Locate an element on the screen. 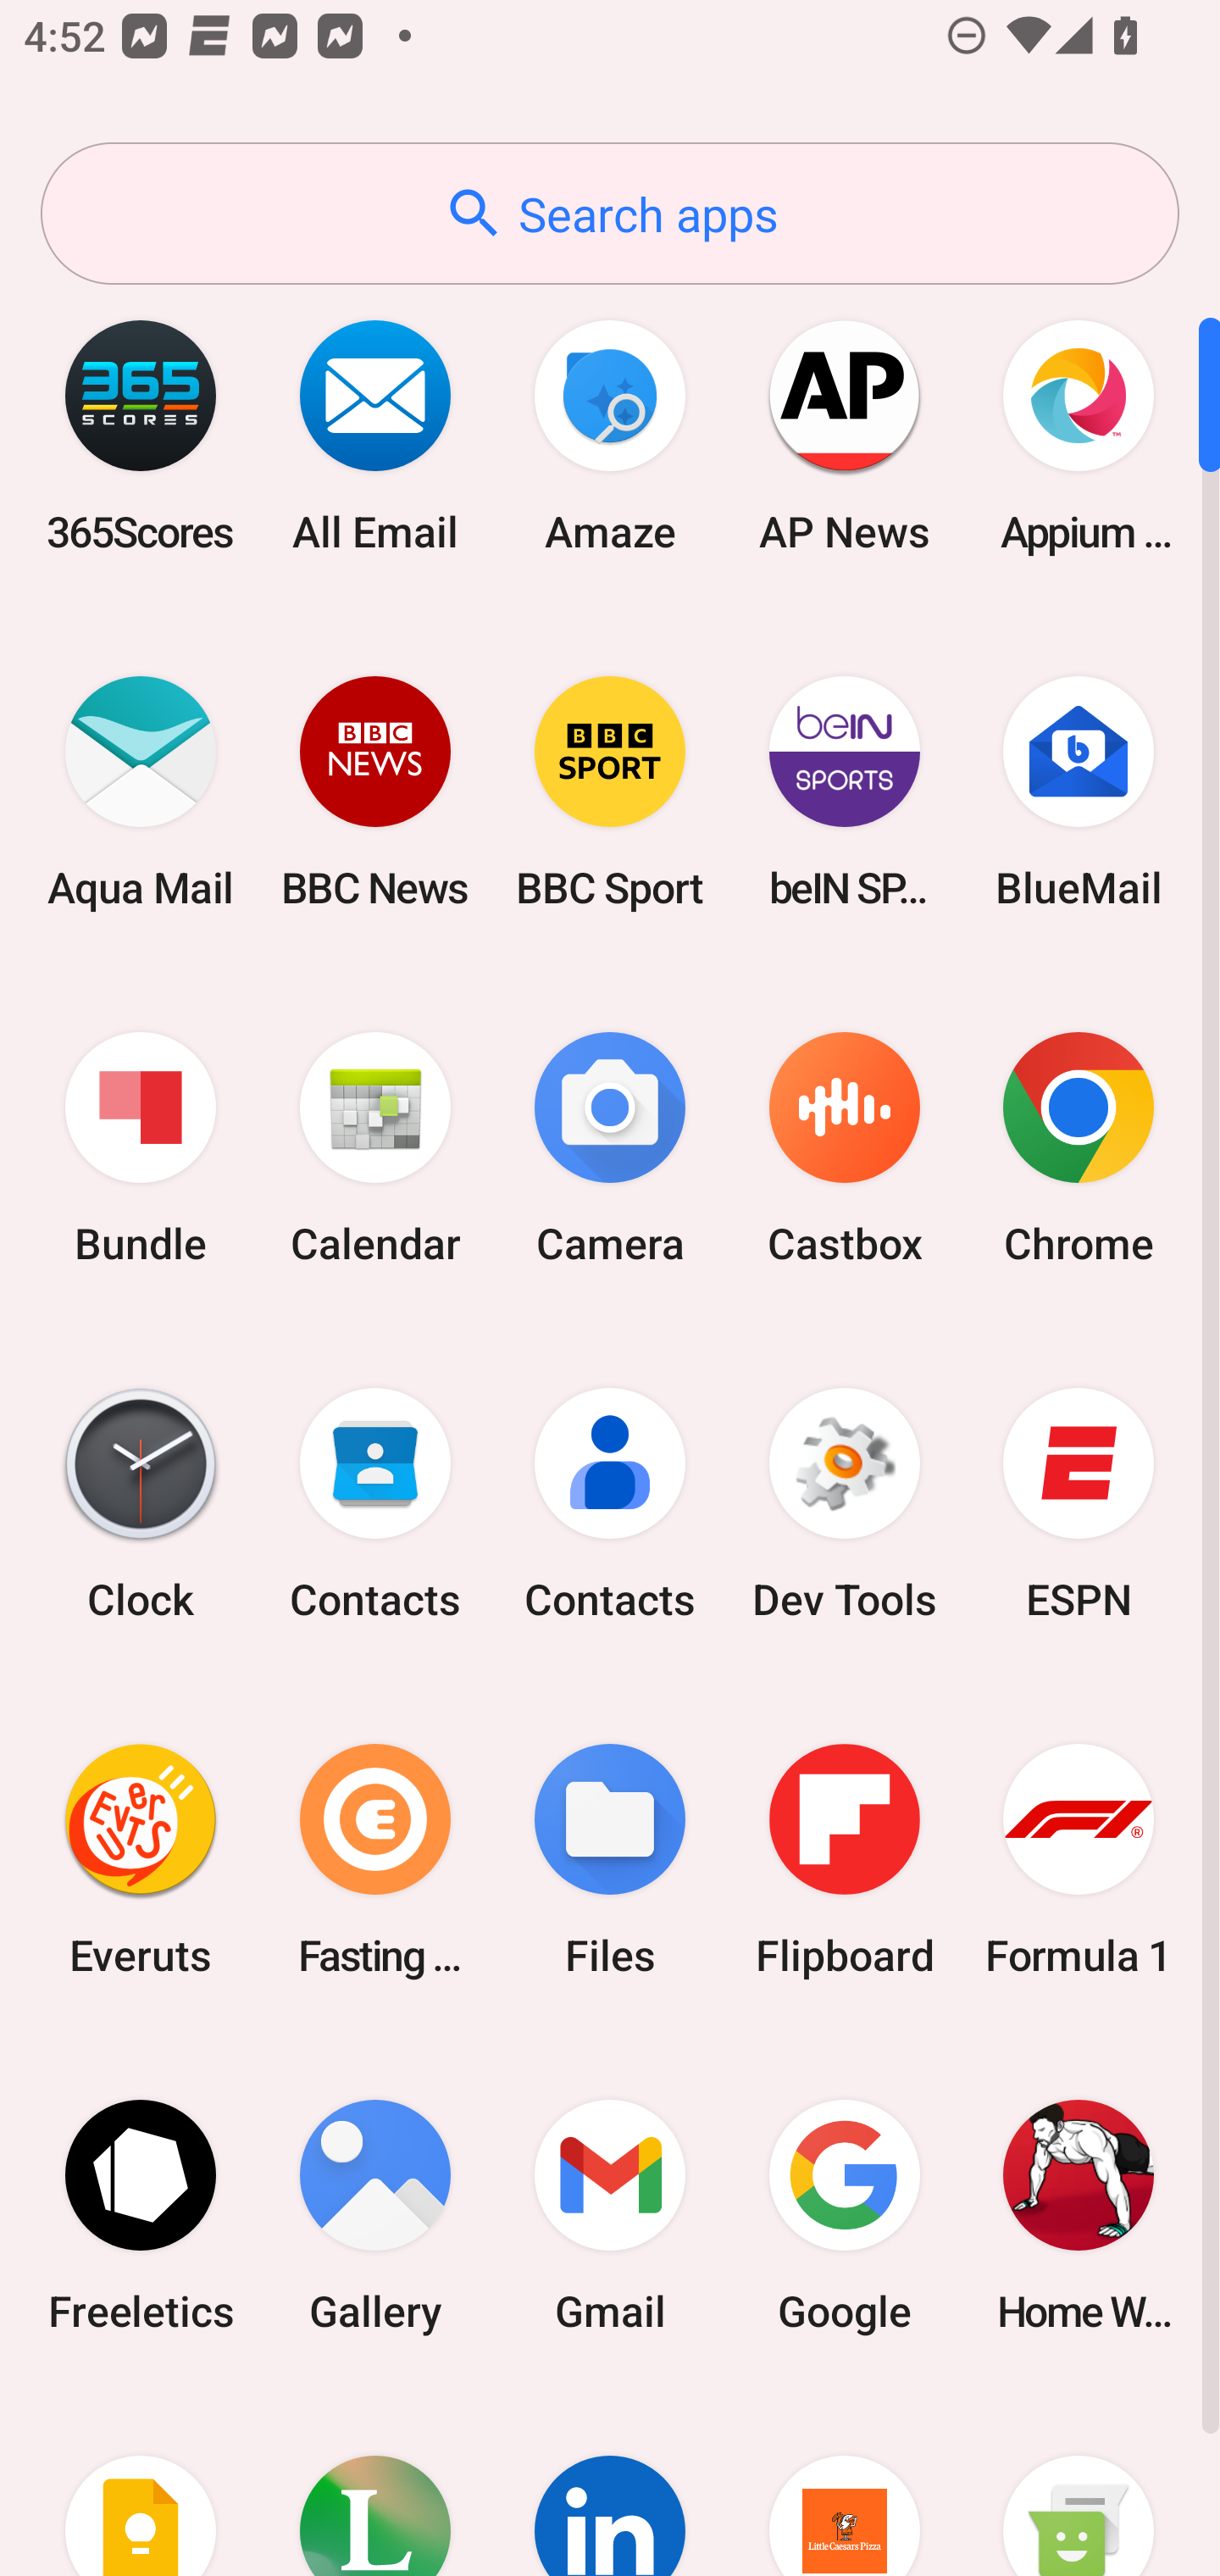  Home Workout is located at coordinates (1079, 2215).